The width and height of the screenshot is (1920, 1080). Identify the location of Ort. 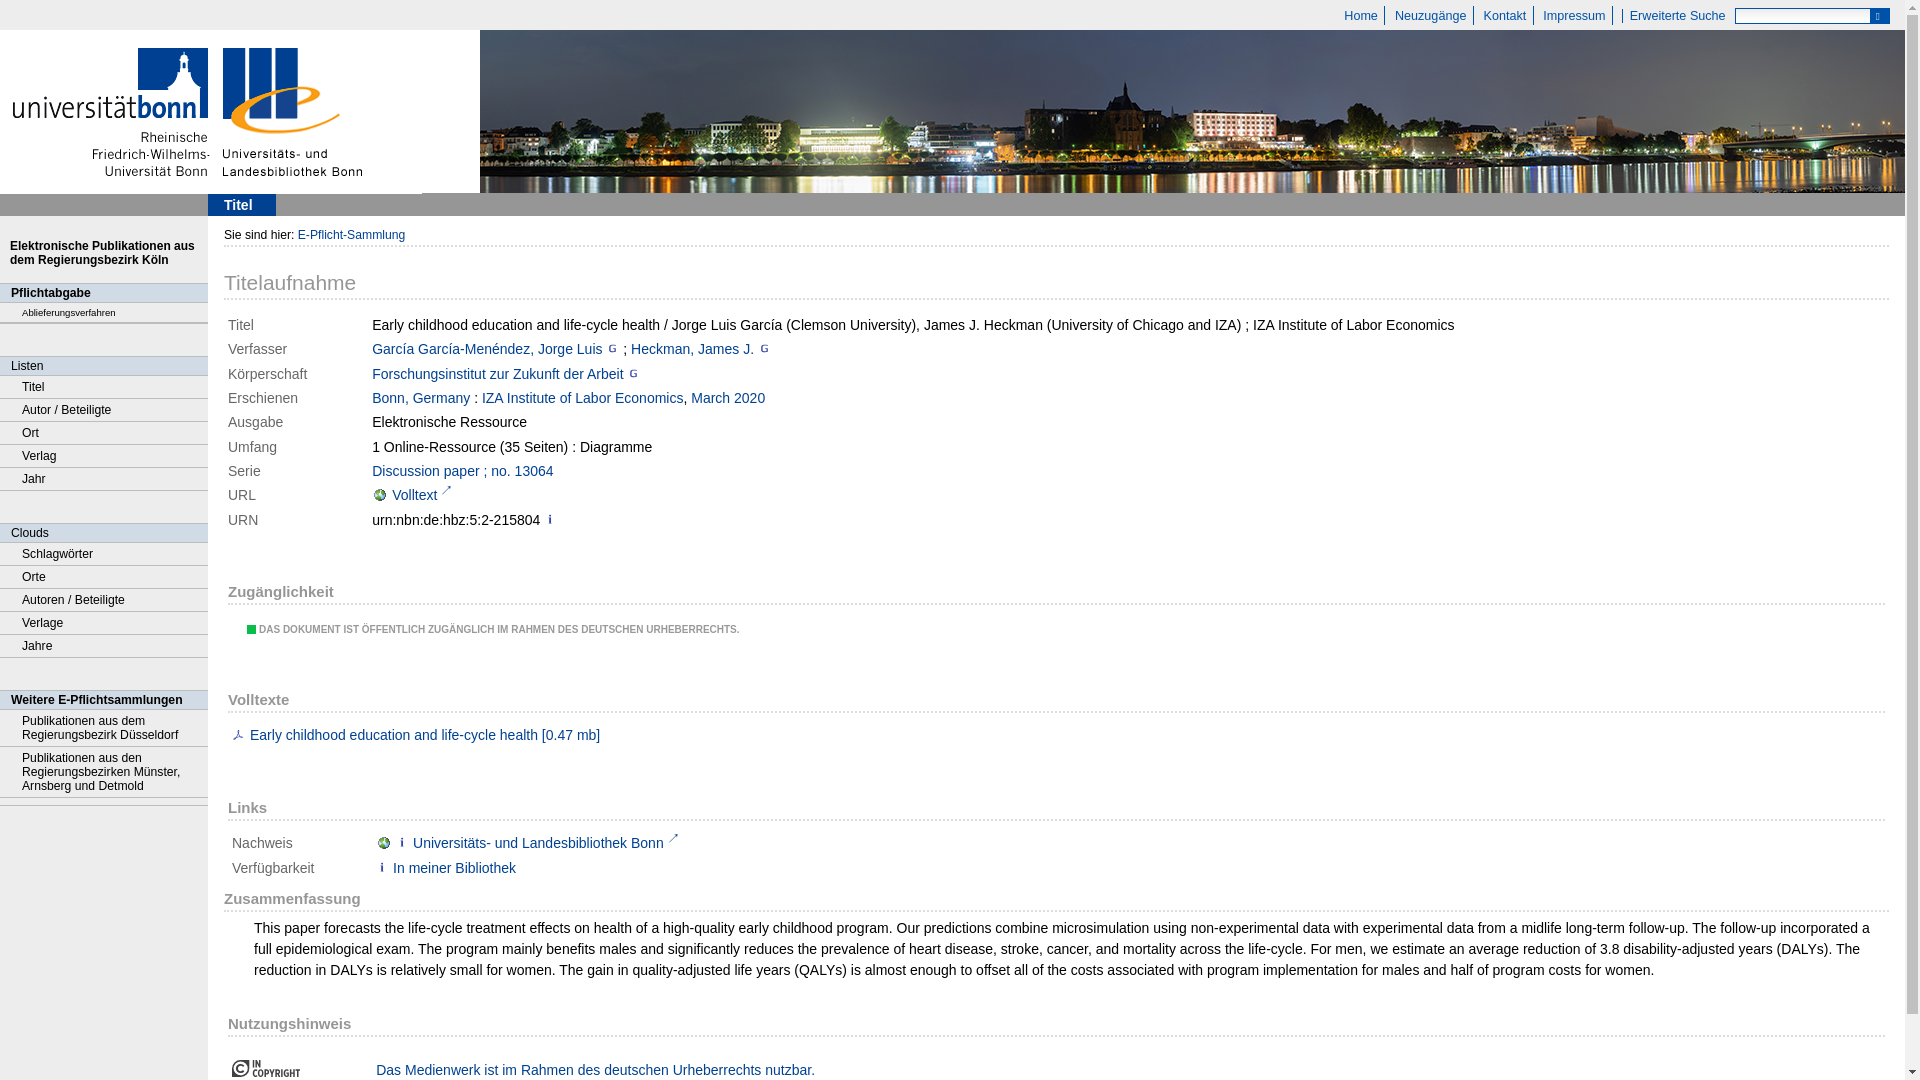
(104, 433).